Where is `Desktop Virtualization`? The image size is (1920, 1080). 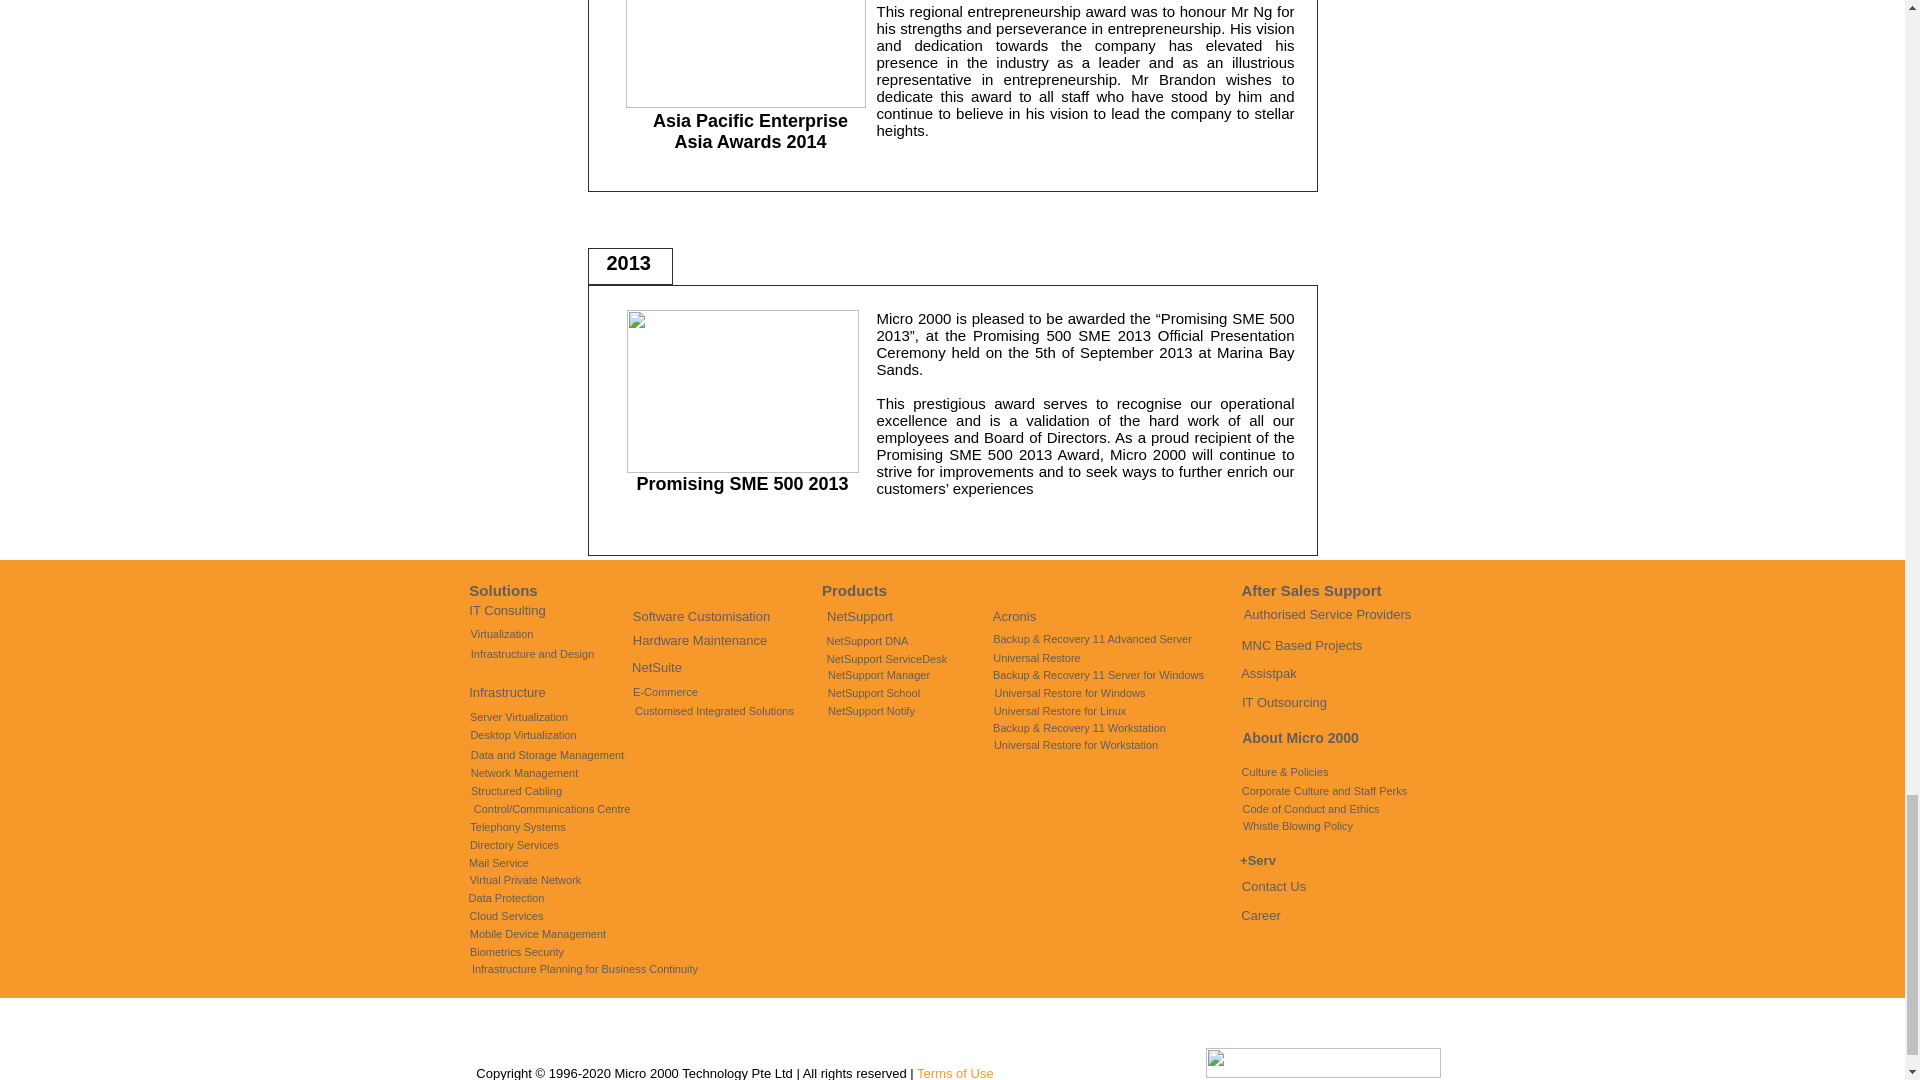 Desktop Virtualization is located at coordinates (522, 735).